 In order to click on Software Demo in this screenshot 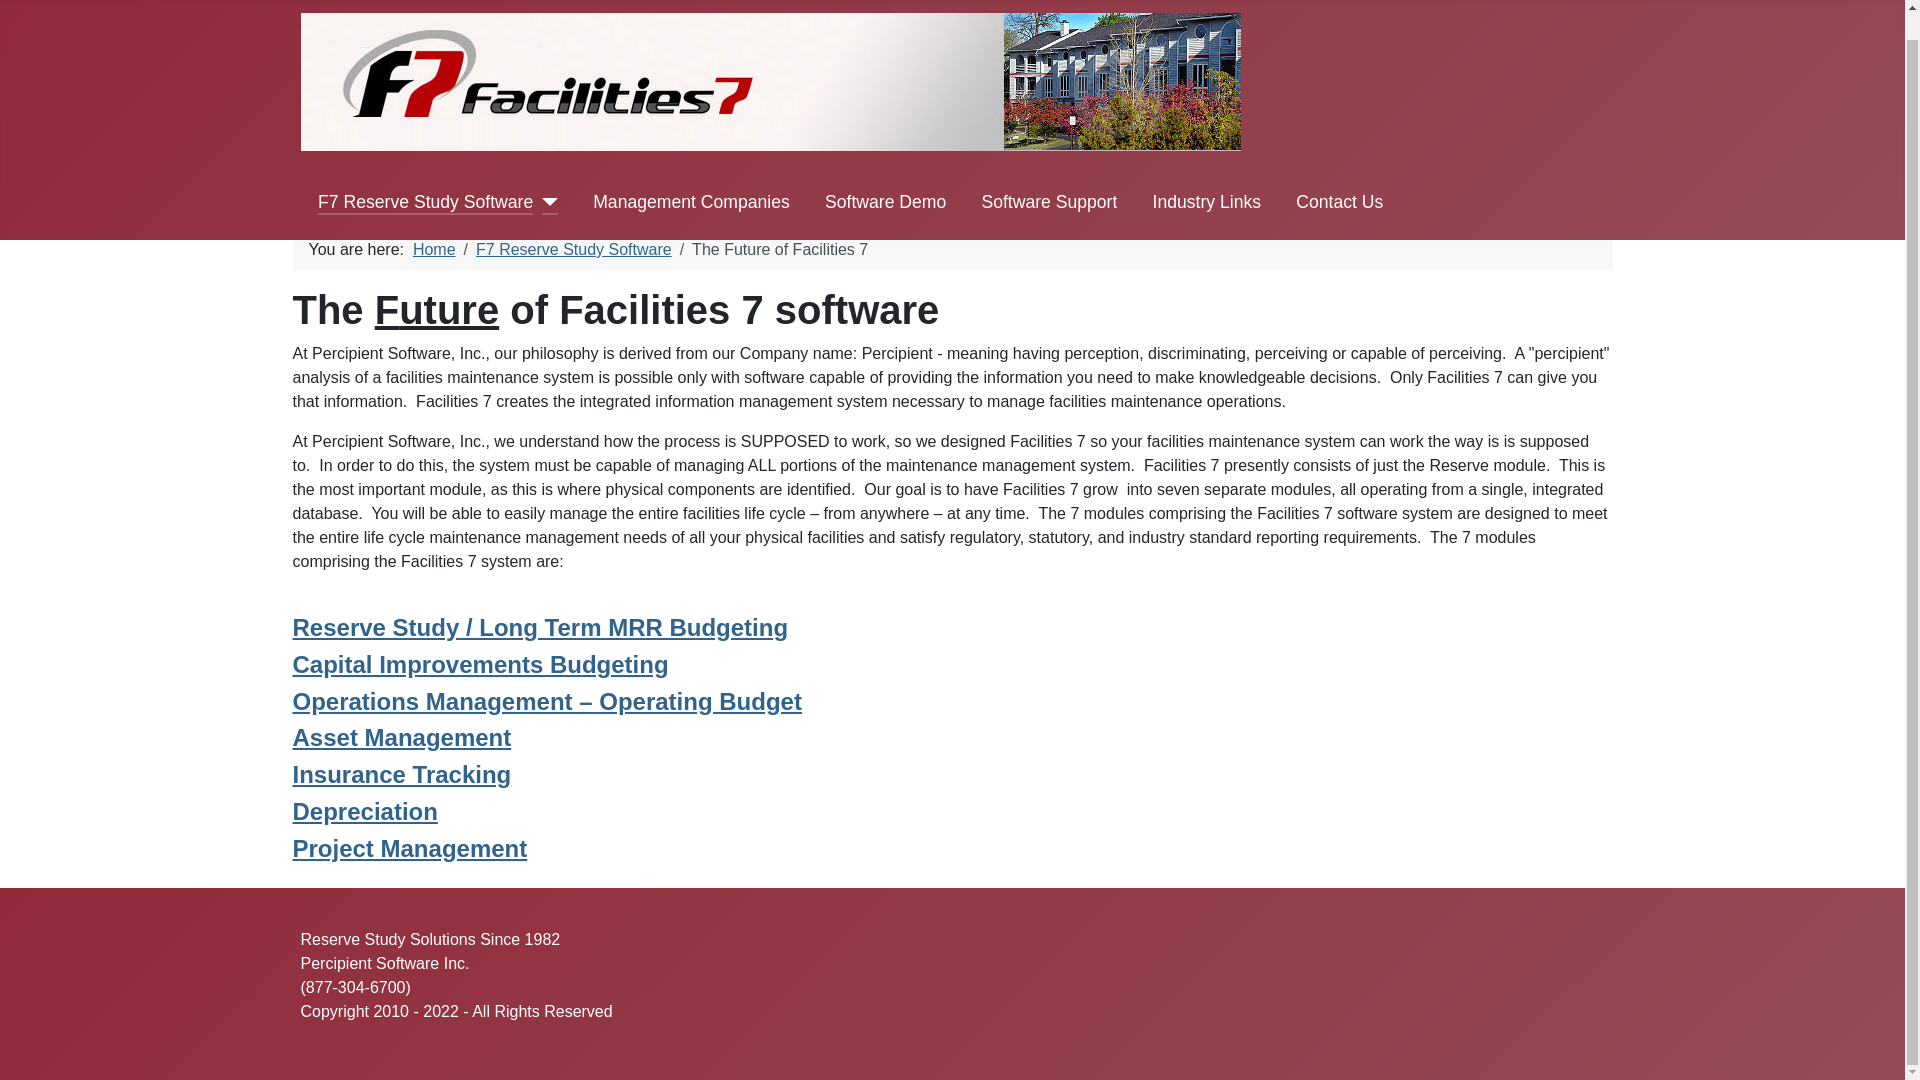, I will do `click(886, 176)`.